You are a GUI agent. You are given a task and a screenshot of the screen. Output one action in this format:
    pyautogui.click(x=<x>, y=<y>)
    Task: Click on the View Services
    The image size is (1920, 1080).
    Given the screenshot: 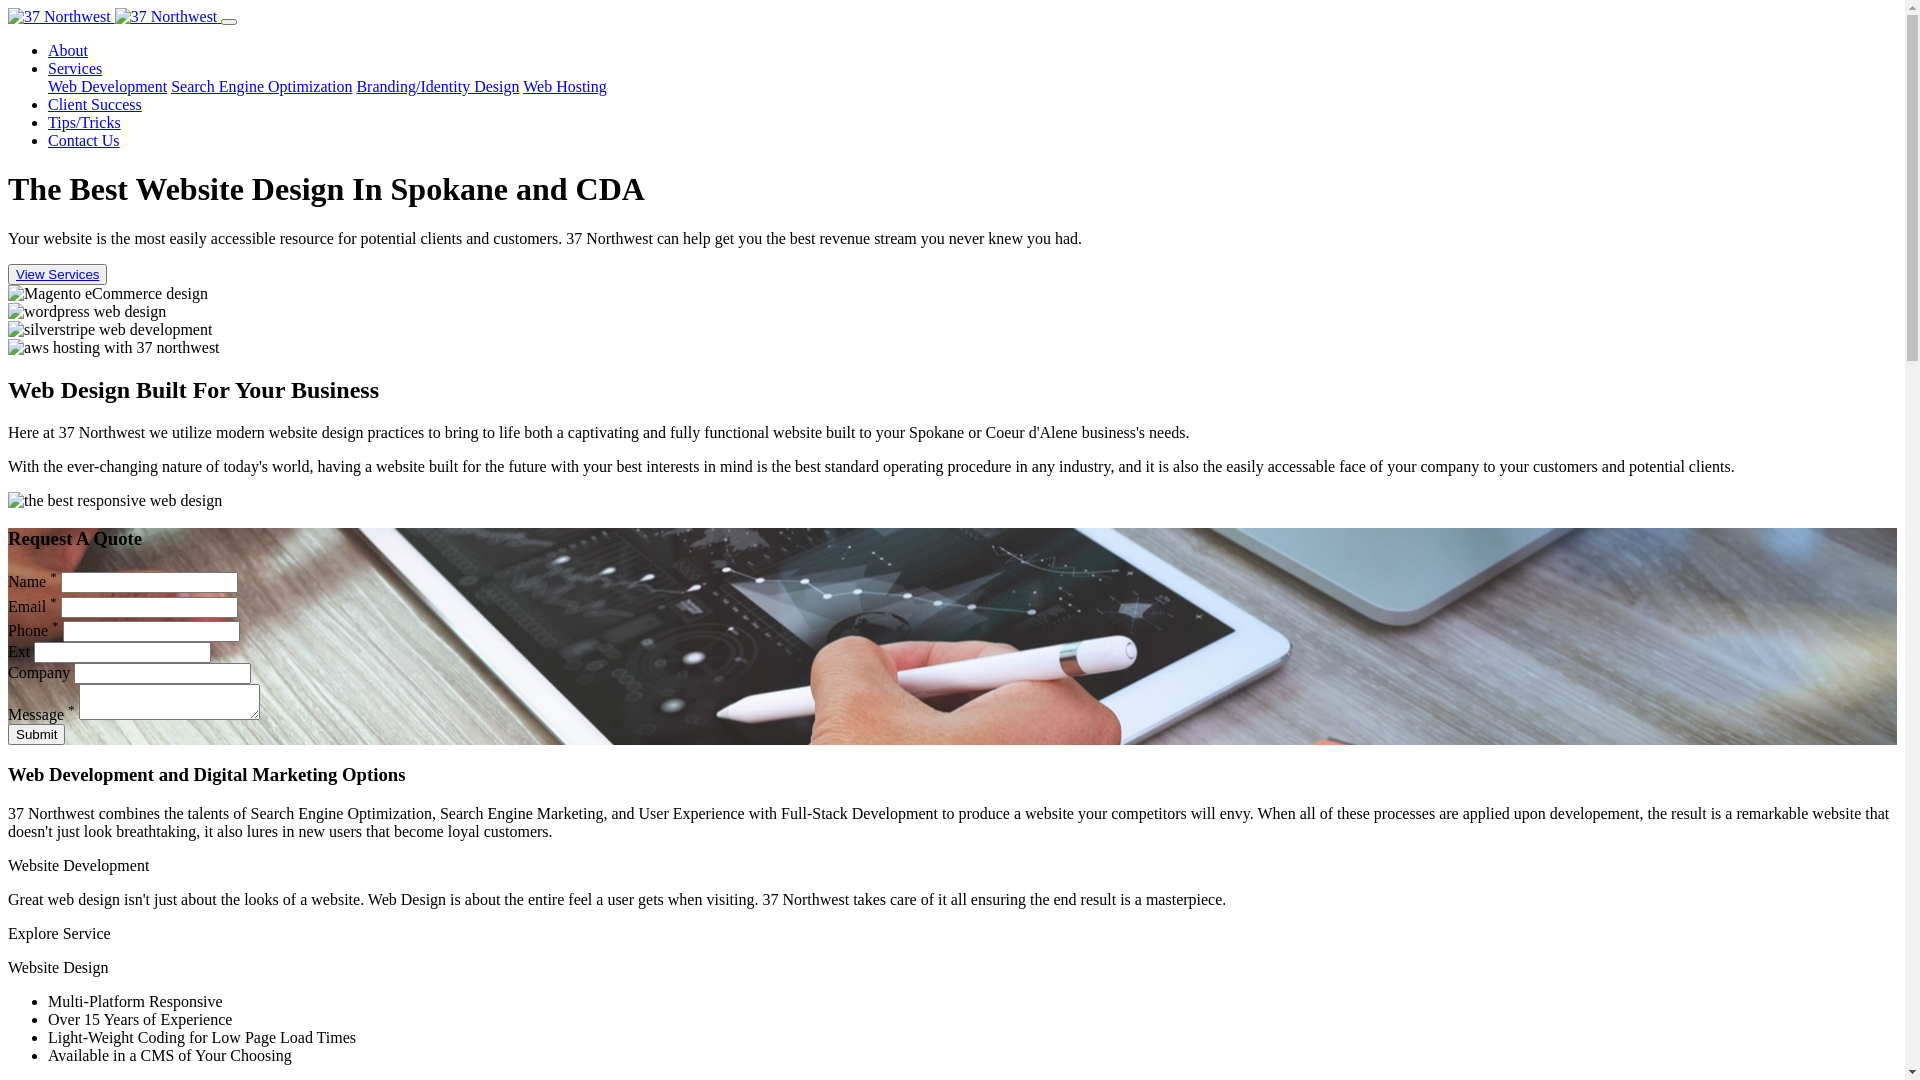 What is the action you would take?
    pyautogui.click(x=58, y=274)
    